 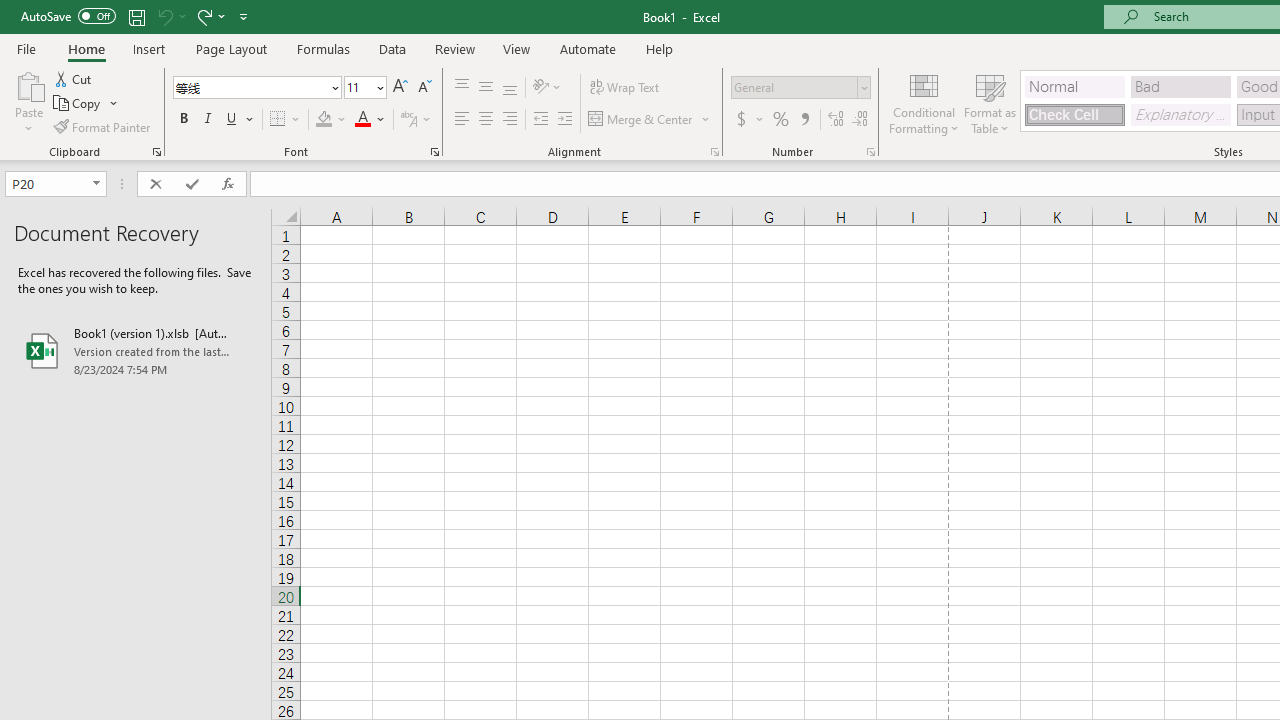 I want to click on Align Left, so click(x=462, y=120).